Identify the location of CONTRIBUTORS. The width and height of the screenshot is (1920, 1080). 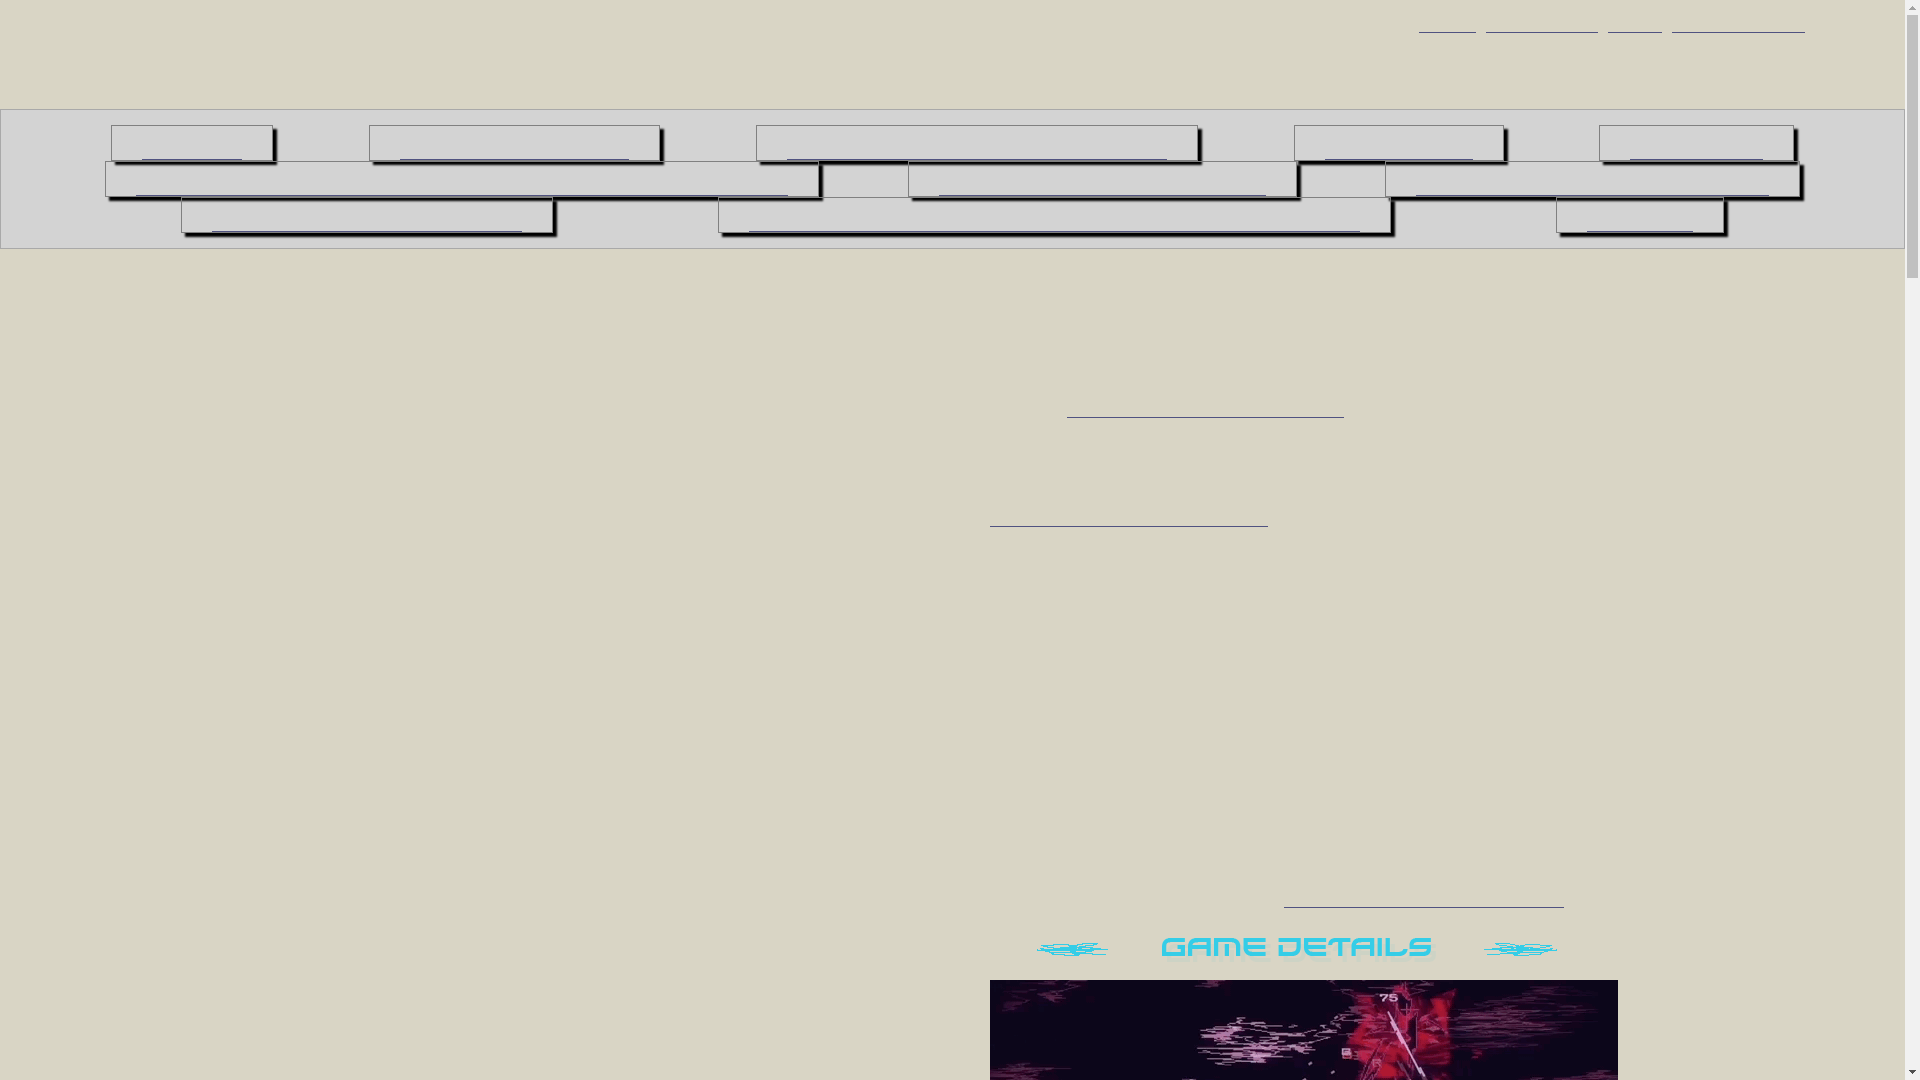
(514, 142).